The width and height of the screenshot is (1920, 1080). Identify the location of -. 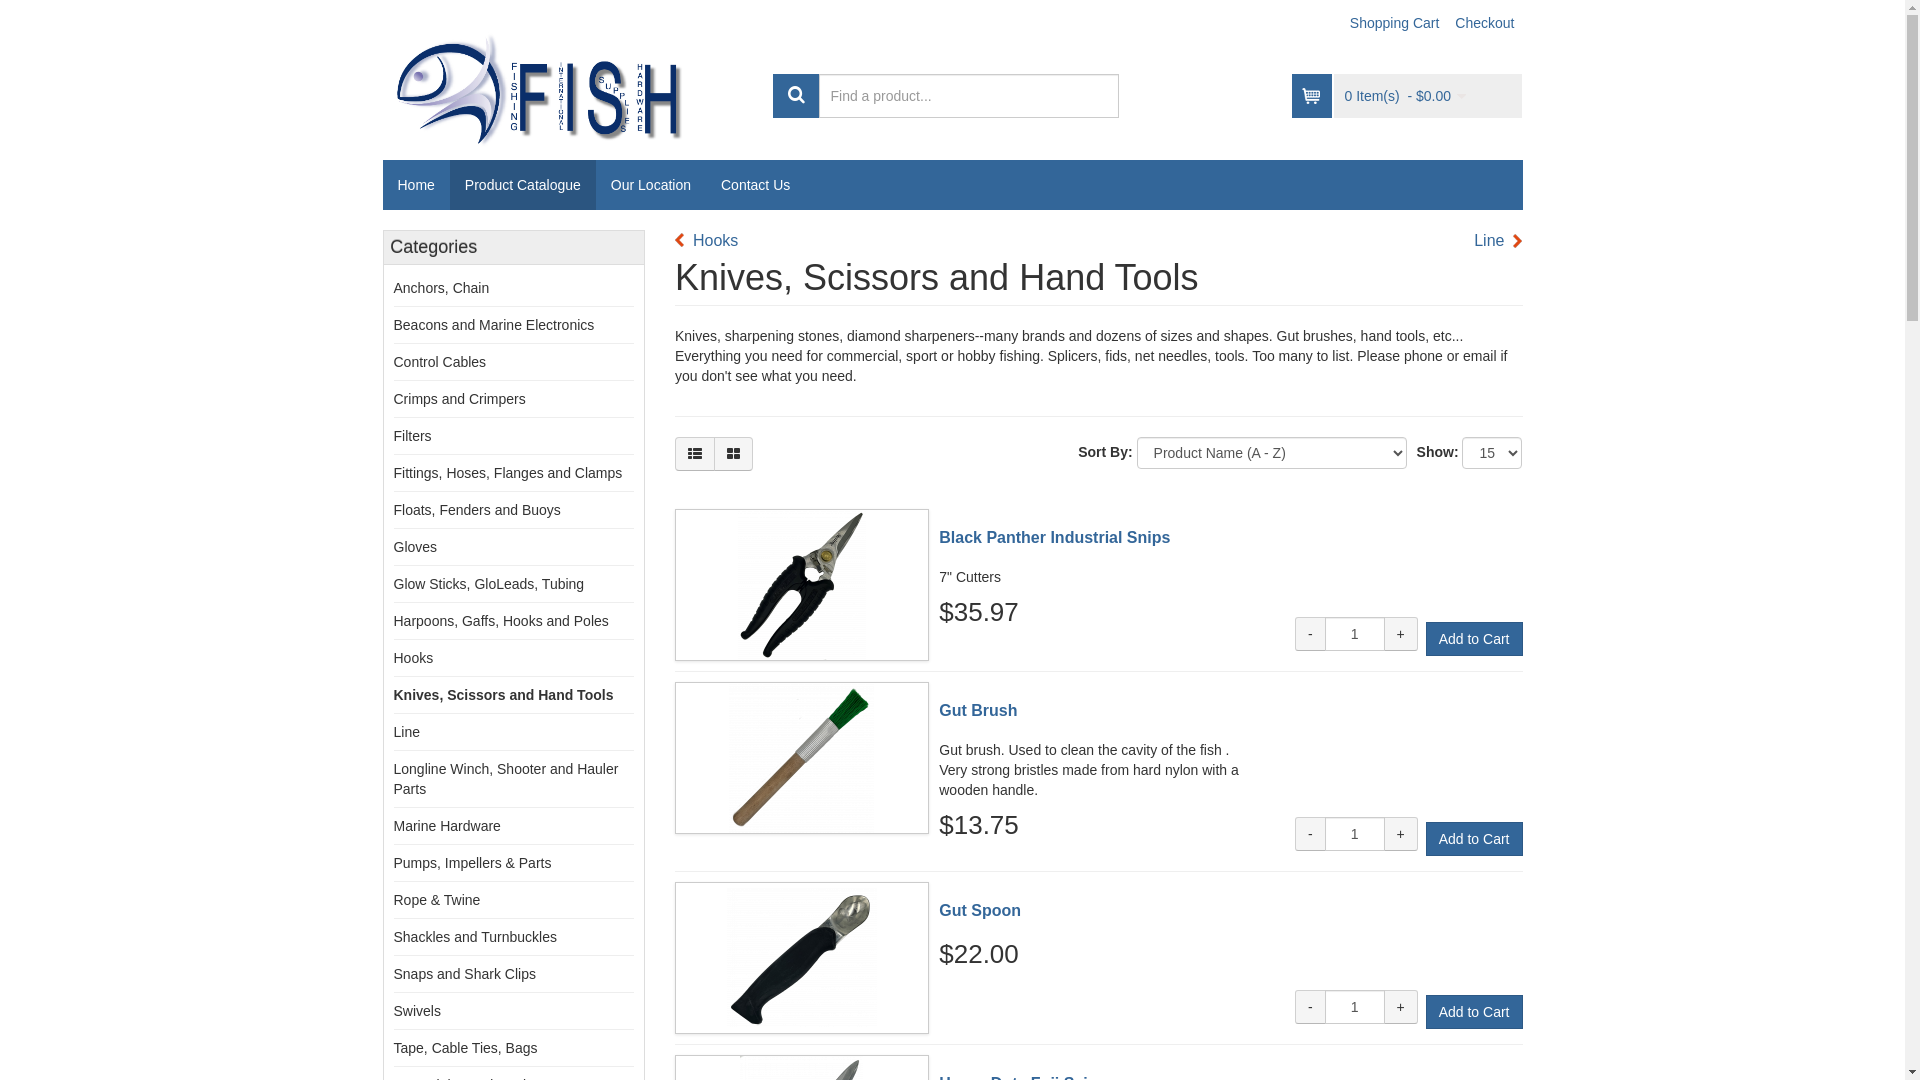
(1310, 834).